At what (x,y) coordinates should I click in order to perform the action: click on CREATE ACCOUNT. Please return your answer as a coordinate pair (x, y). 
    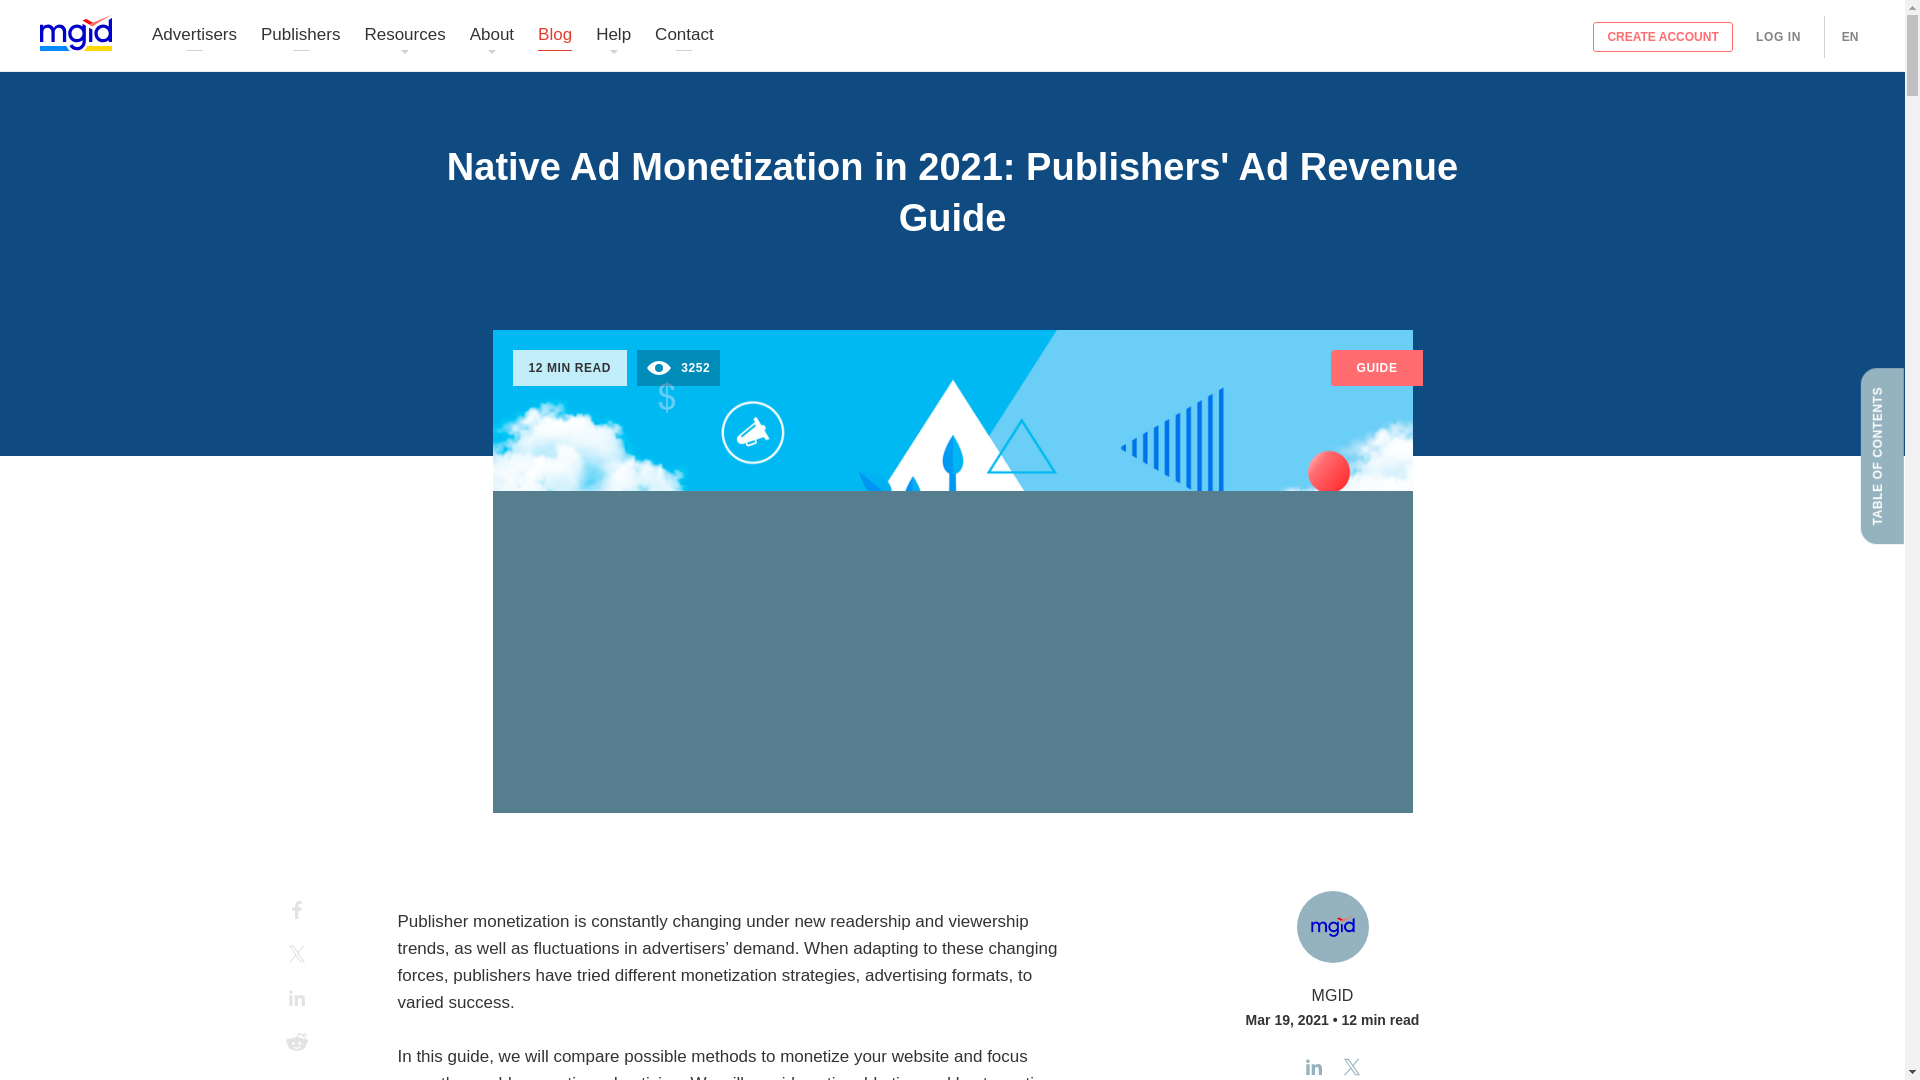
    Looking at the image, I should click on (1663, 36).